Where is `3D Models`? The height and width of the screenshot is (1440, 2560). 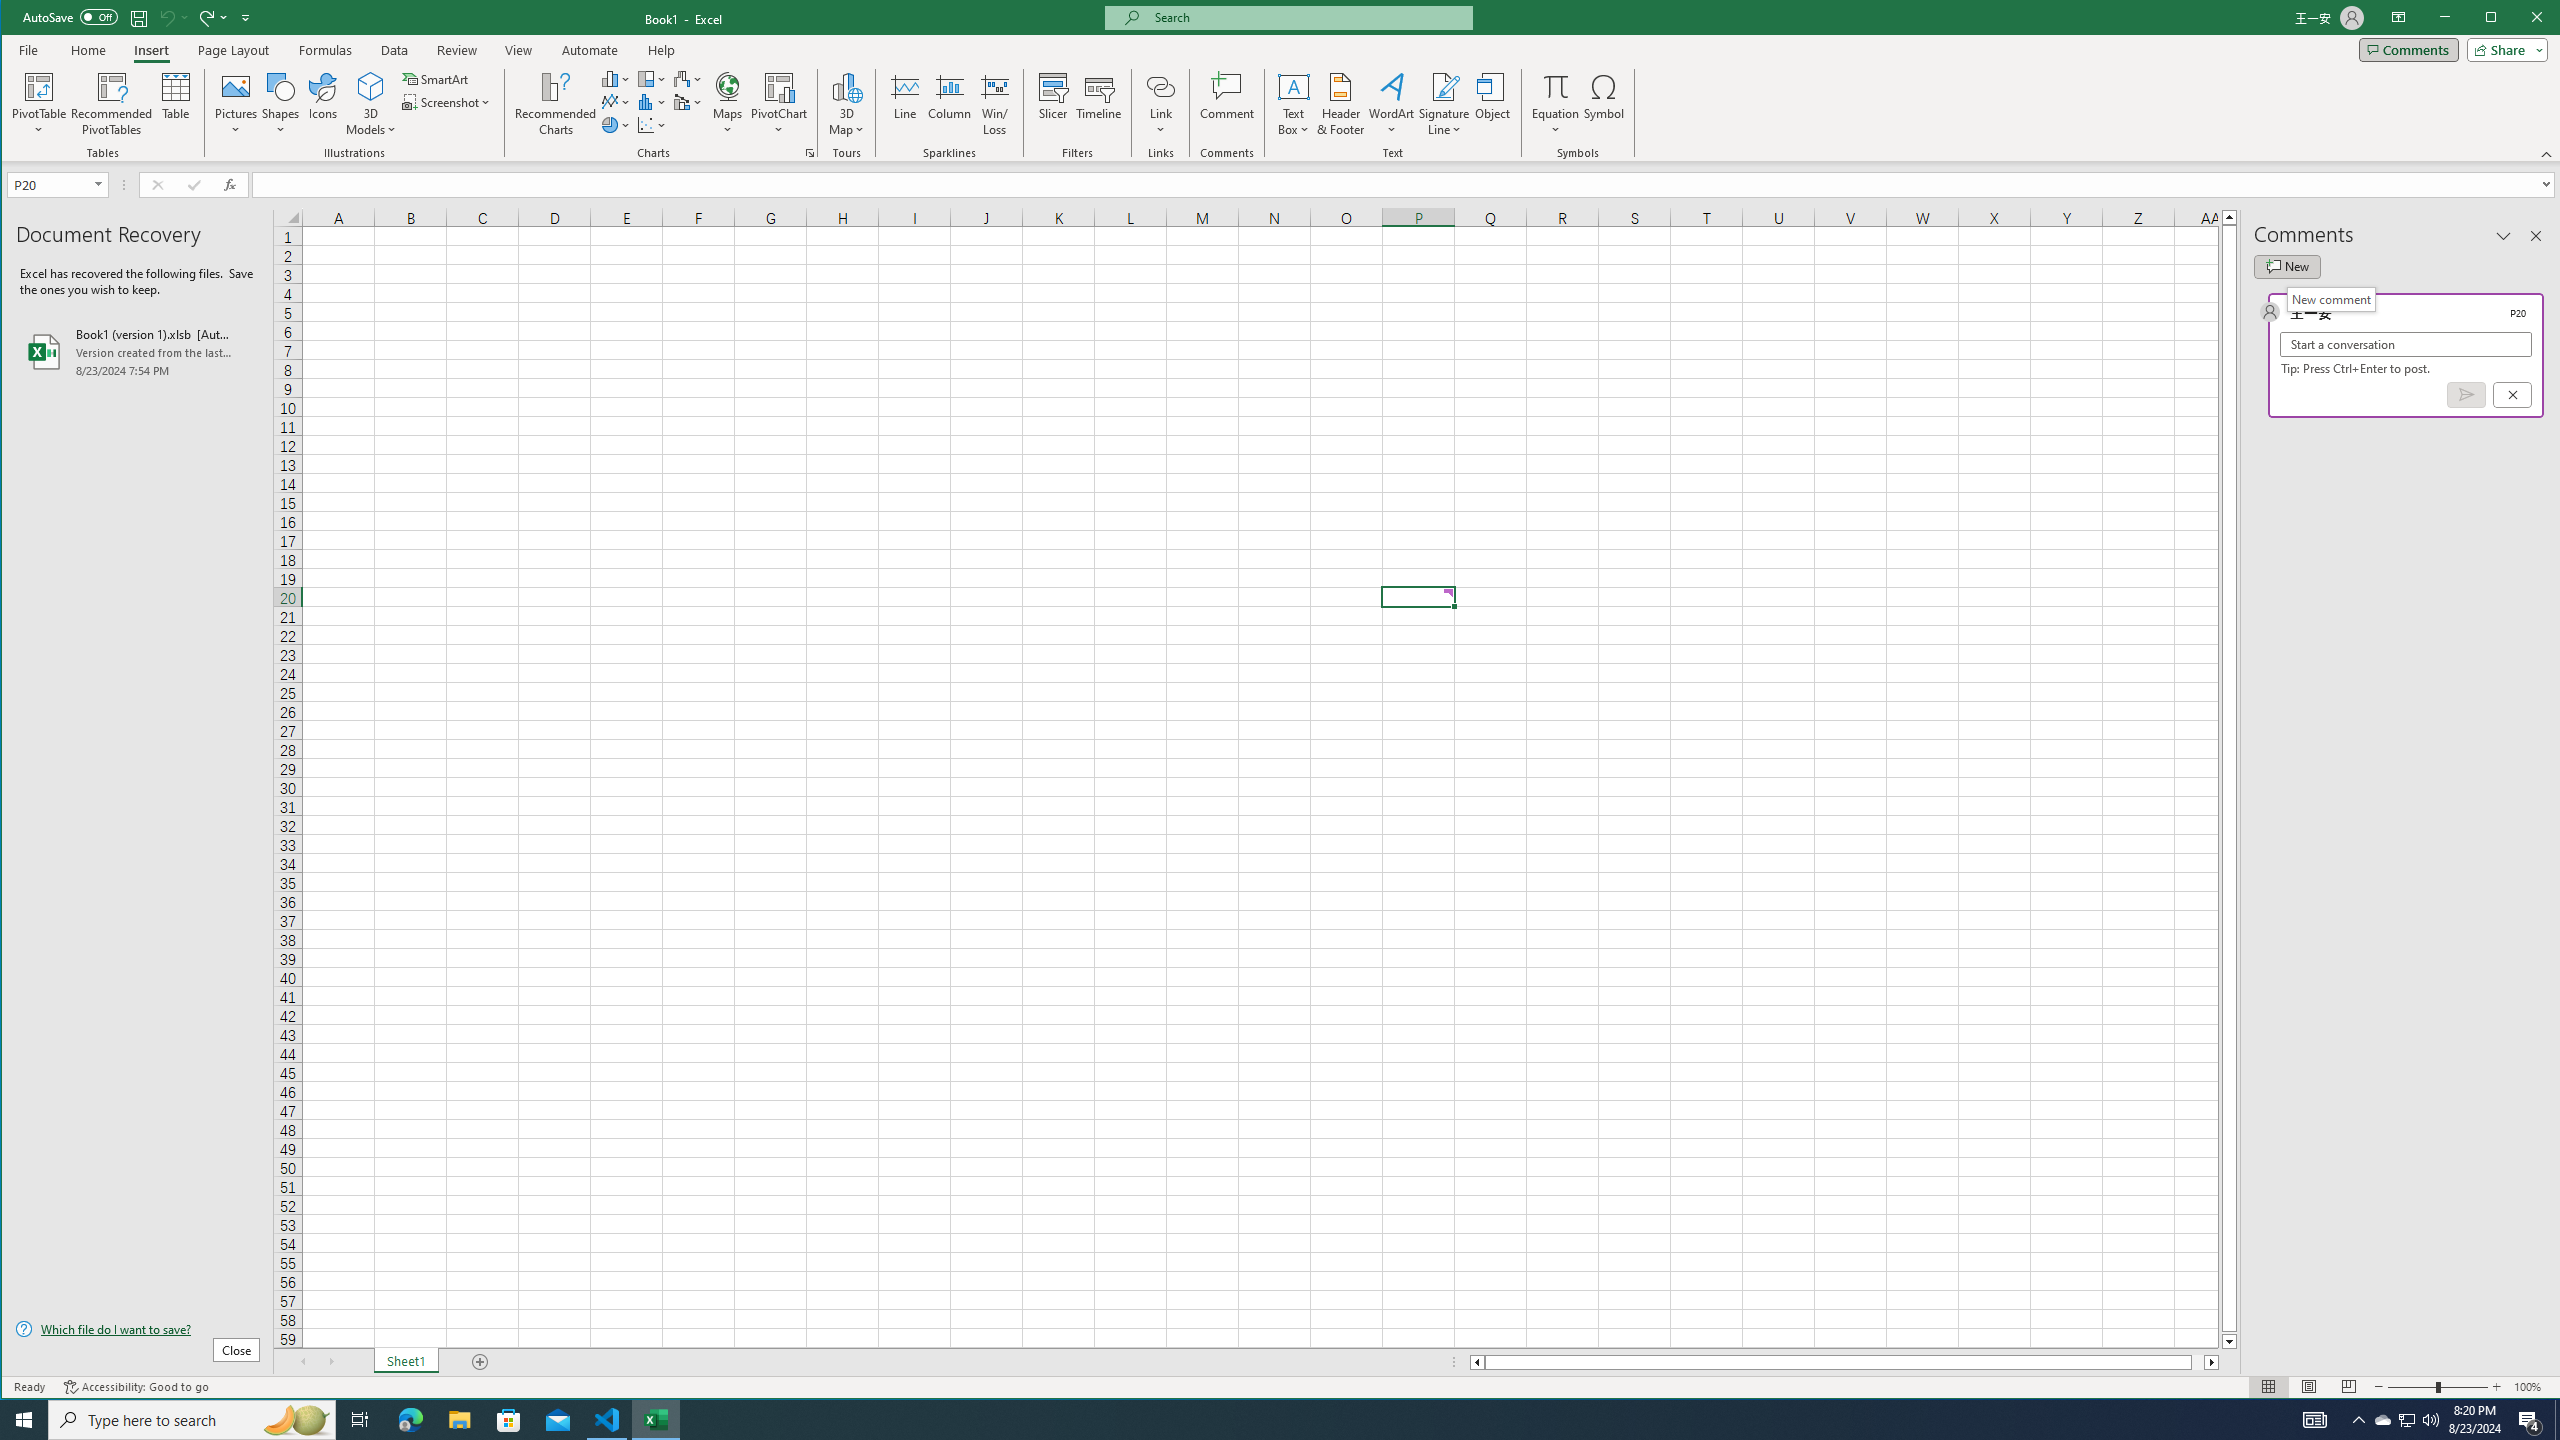 3D Models is located at coordinates (371, 104).